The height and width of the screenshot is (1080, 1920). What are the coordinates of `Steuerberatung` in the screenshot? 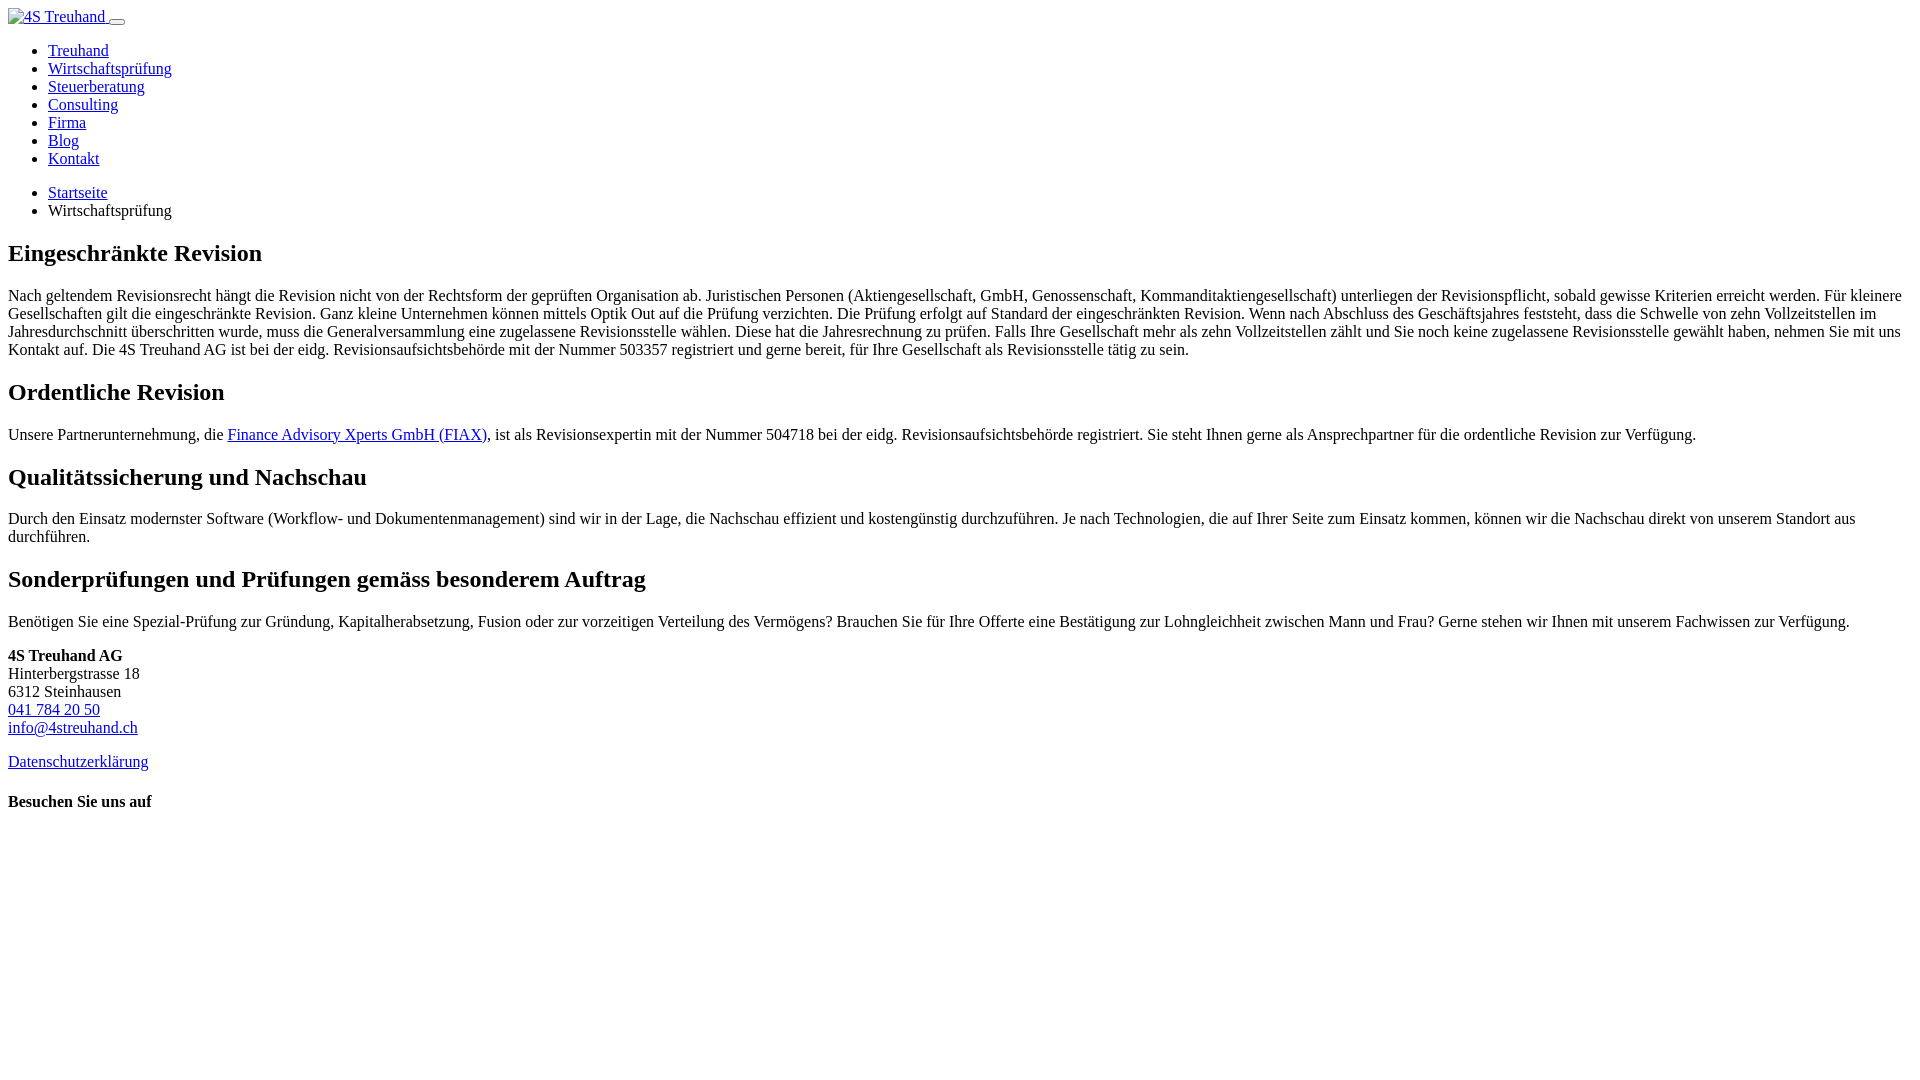 It's located at (96, 86).